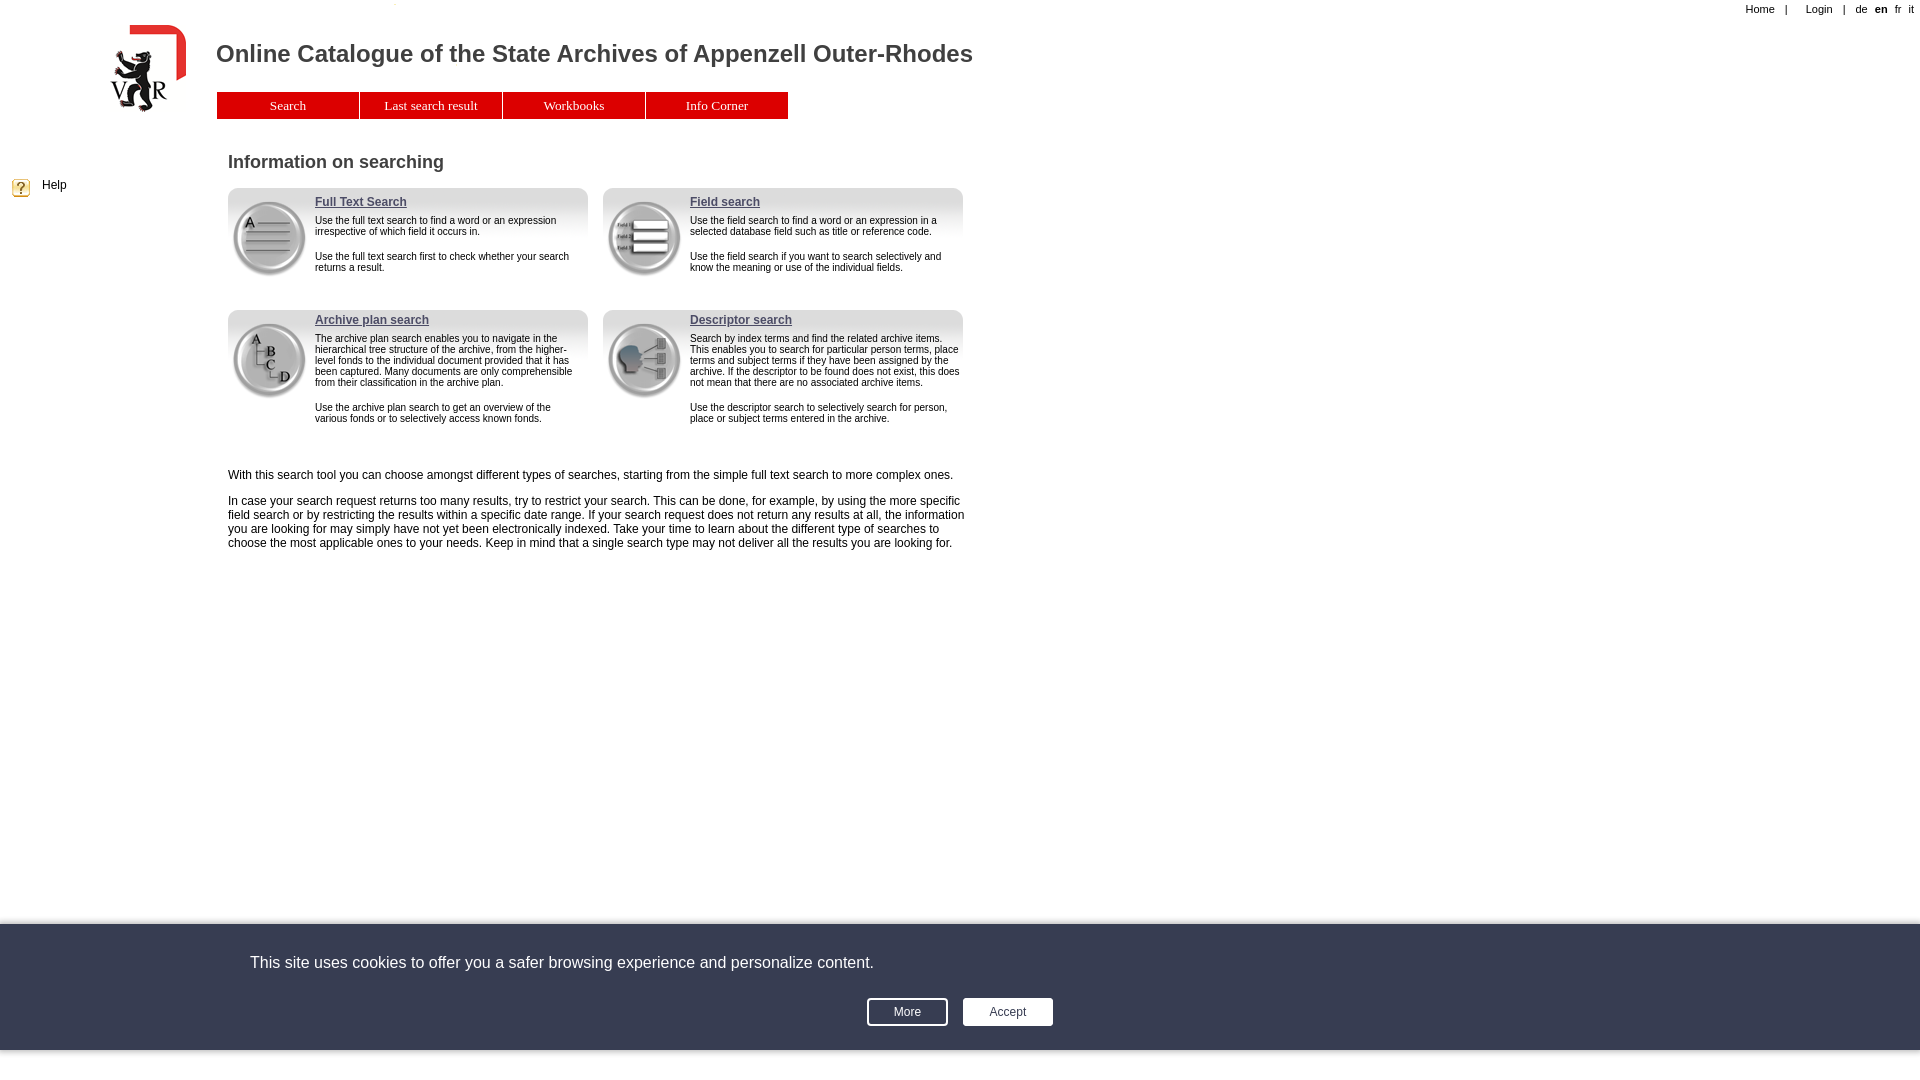 The height and width of the screenshot is (1080, 1920). What do you see at coordinates (54, 185) in the screenshot?
I see `Help` at bounding box center [54, 185].